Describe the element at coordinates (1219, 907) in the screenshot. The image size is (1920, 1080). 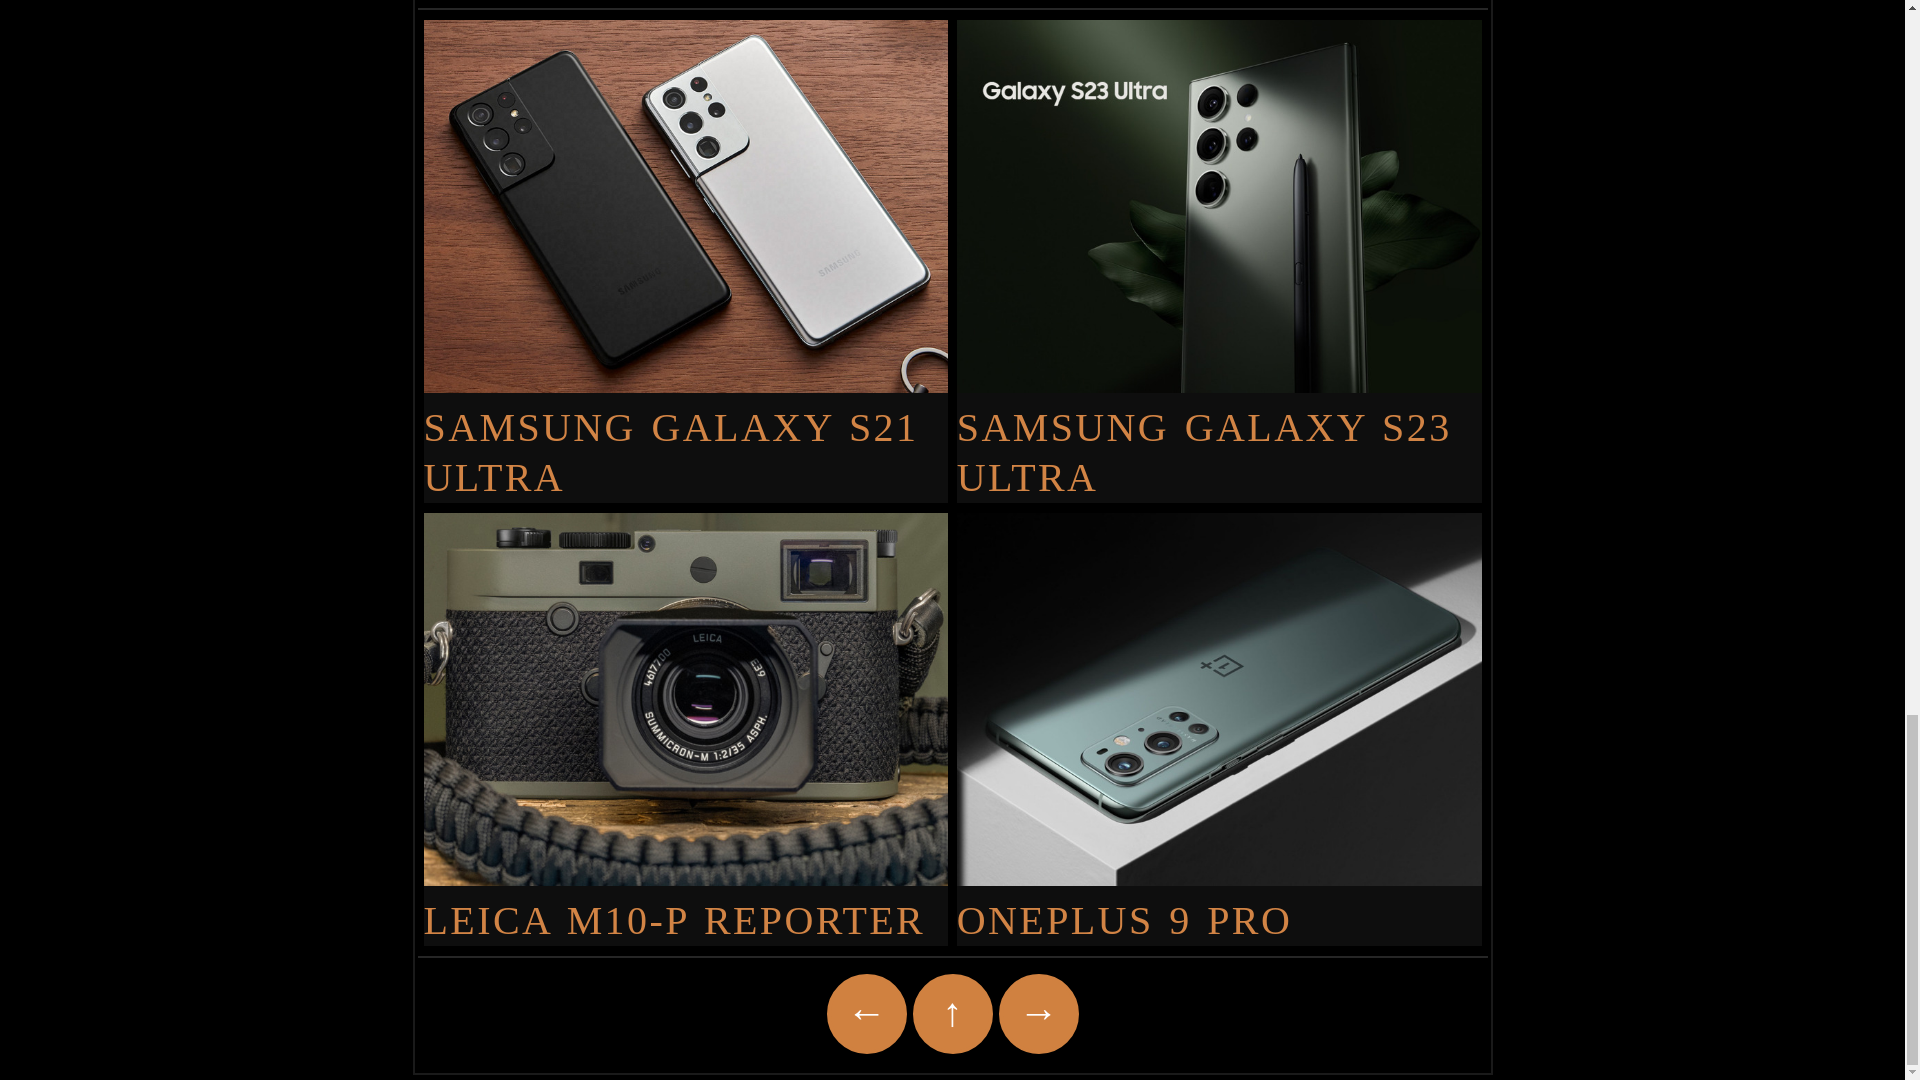
I see `OnePlus 9 Pro` at that location.